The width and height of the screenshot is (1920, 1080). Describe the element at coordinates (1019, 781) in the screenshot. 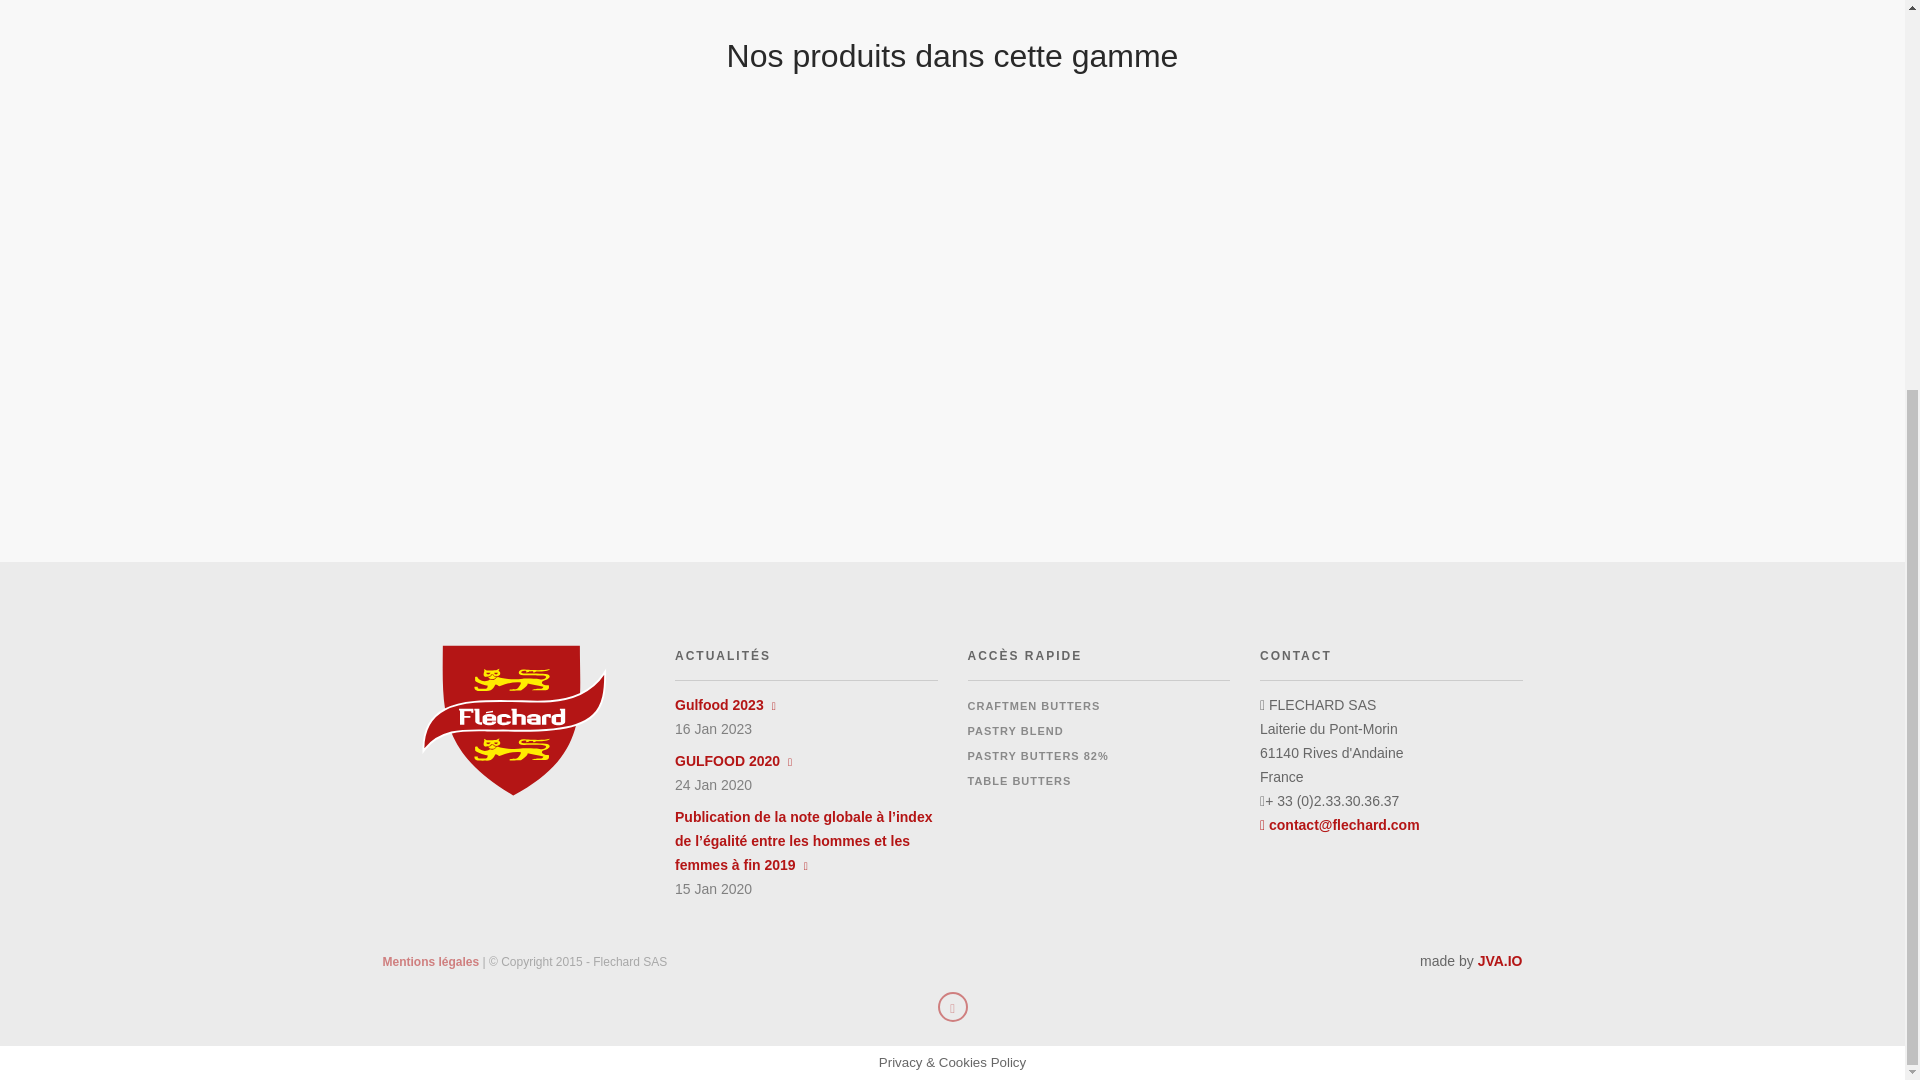

I see `TABLE BUTTERS` at that location.